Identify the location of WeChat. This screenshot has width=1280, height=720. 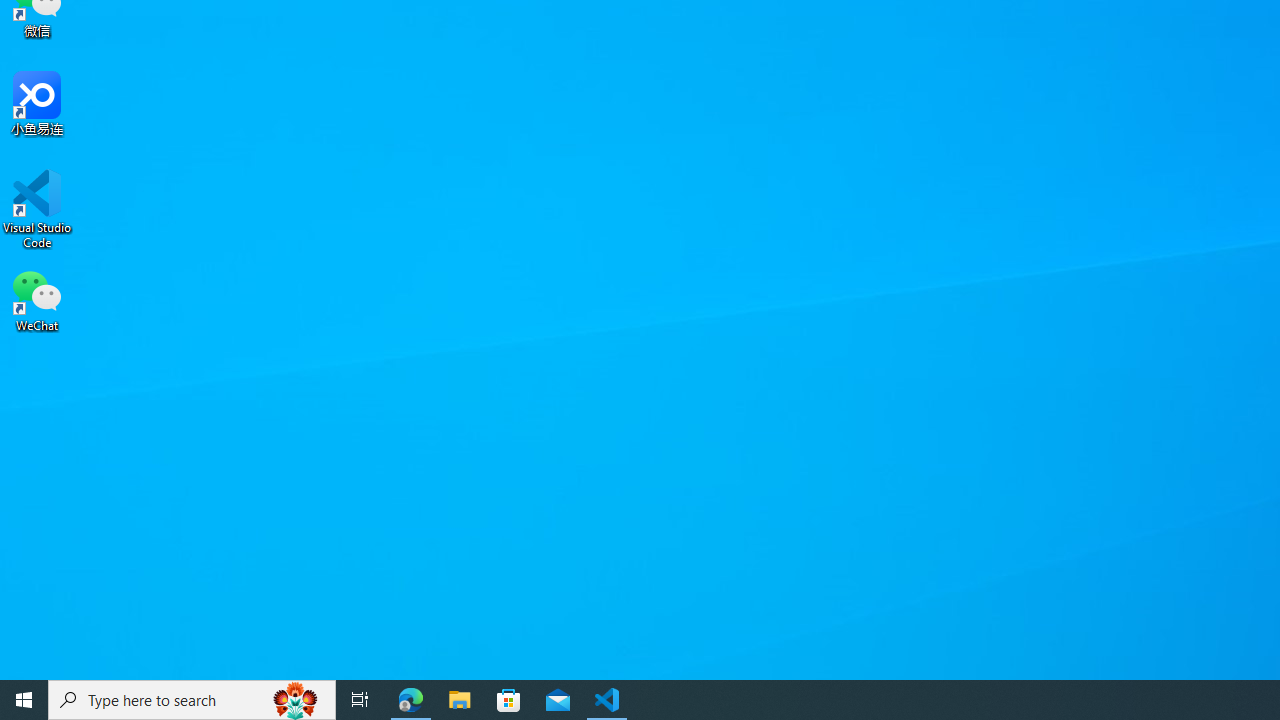
(37, 299).